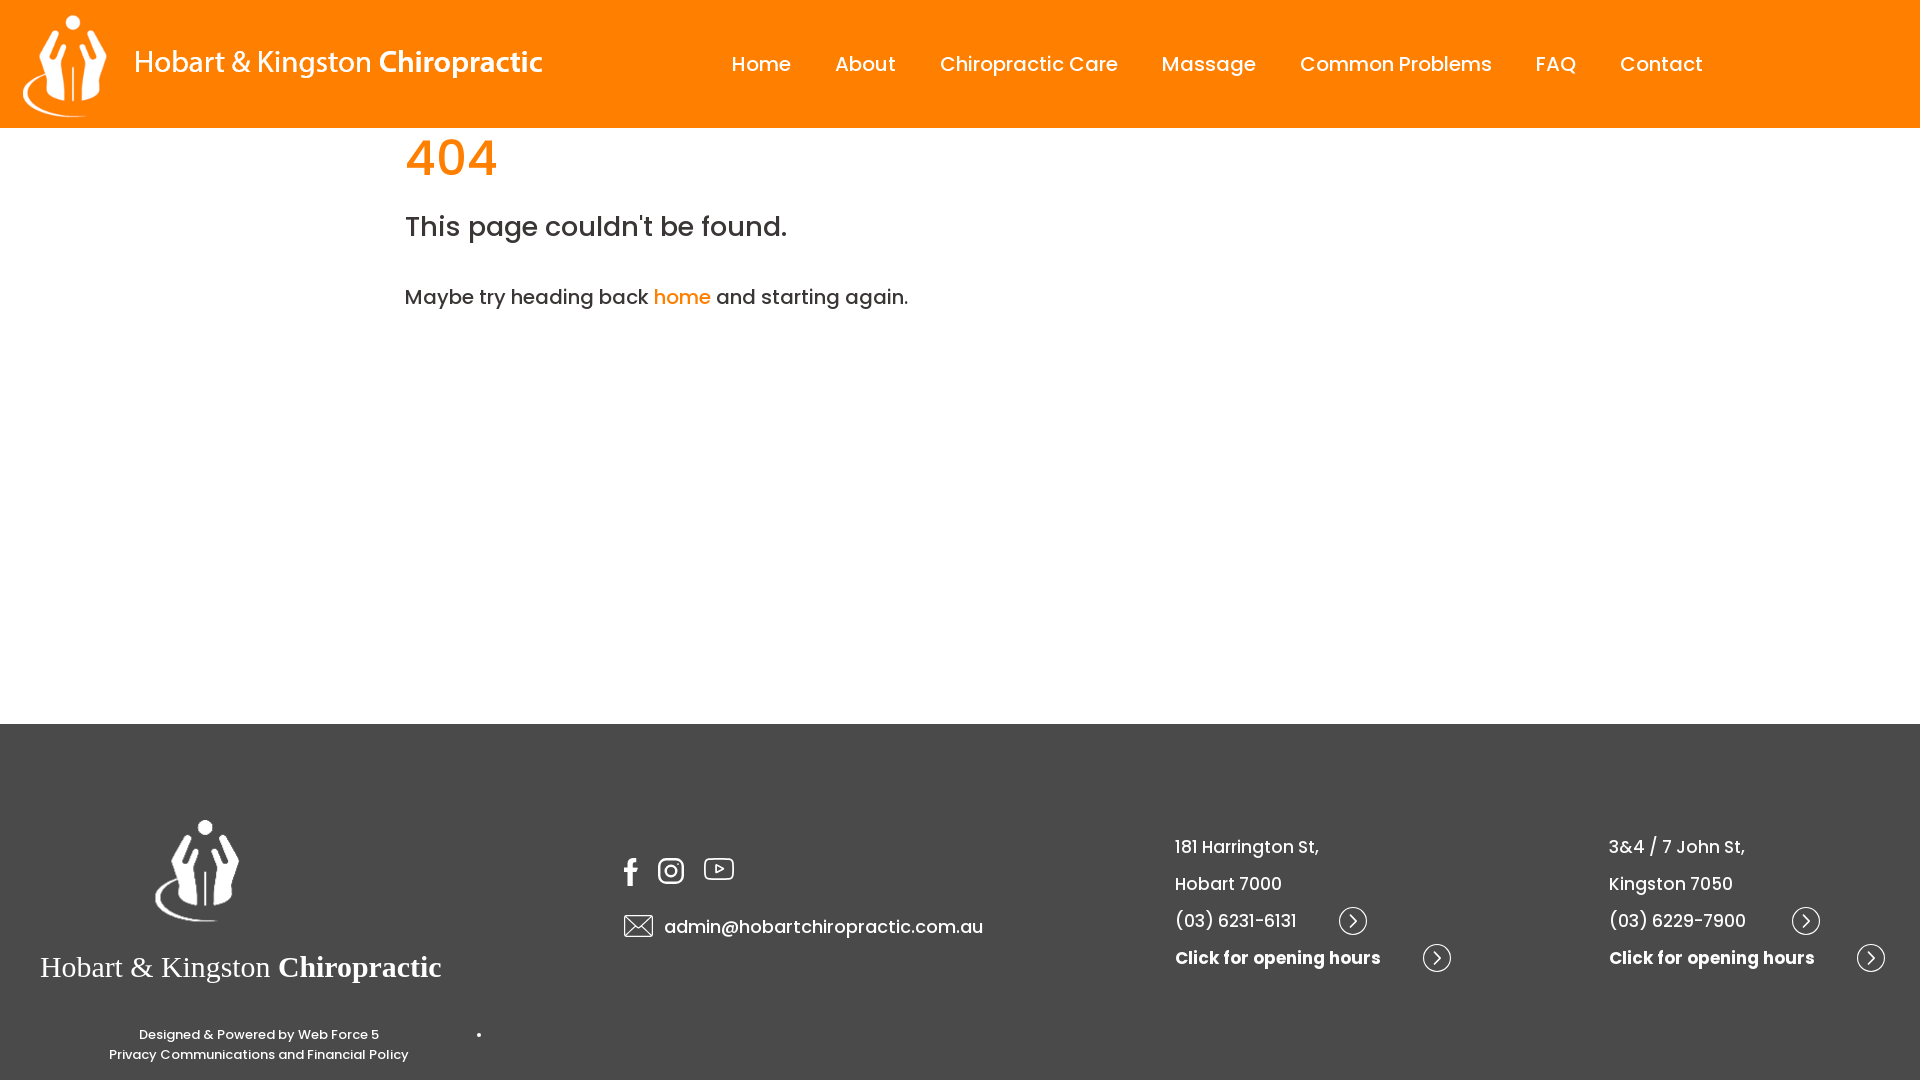 Image resolution: width=1920 pixels, height=1080 pixels. What do you see at coordinates (1714, 921) in the screenshot?
I see `(03) 6229-7900 ` at bounding box center [1714, 921].